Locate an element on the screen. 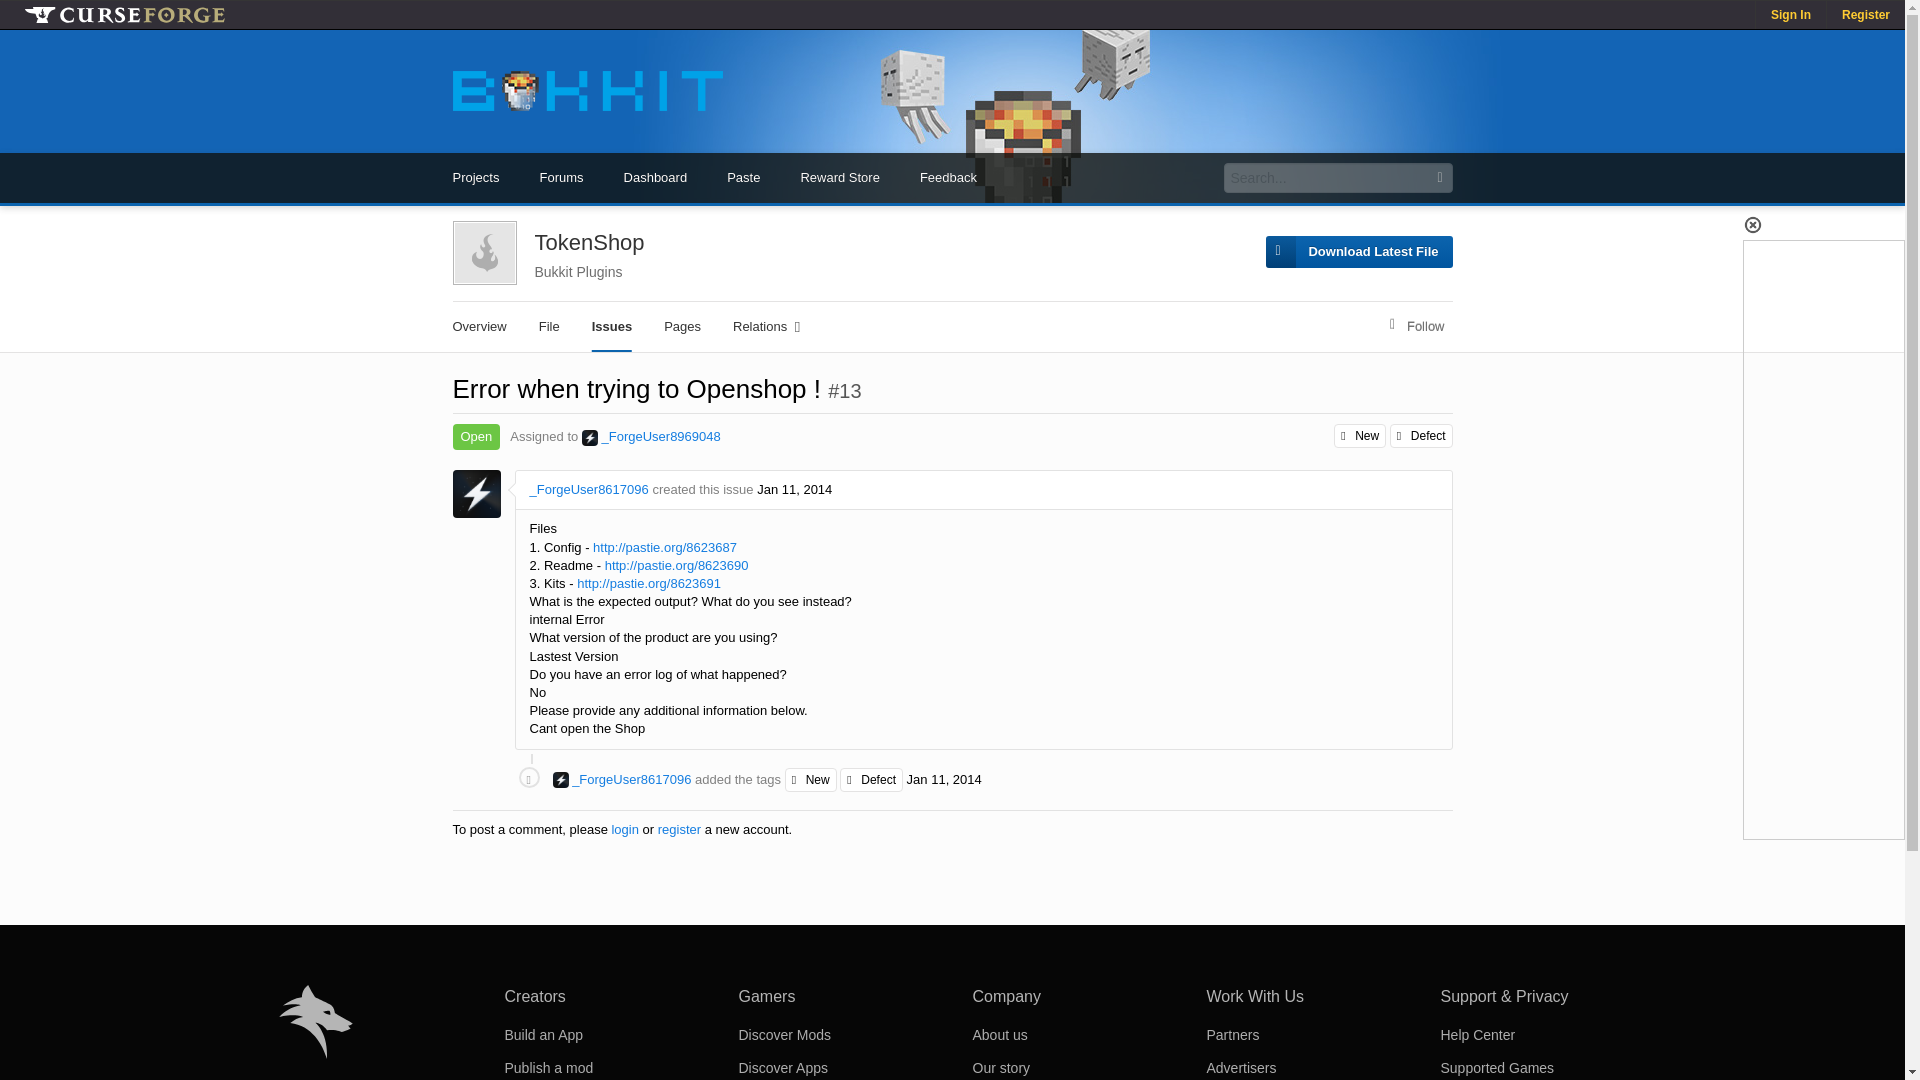 The width and height of the screenshot is (1920, 1080). Build an App is located at coordinates (543, 1035).